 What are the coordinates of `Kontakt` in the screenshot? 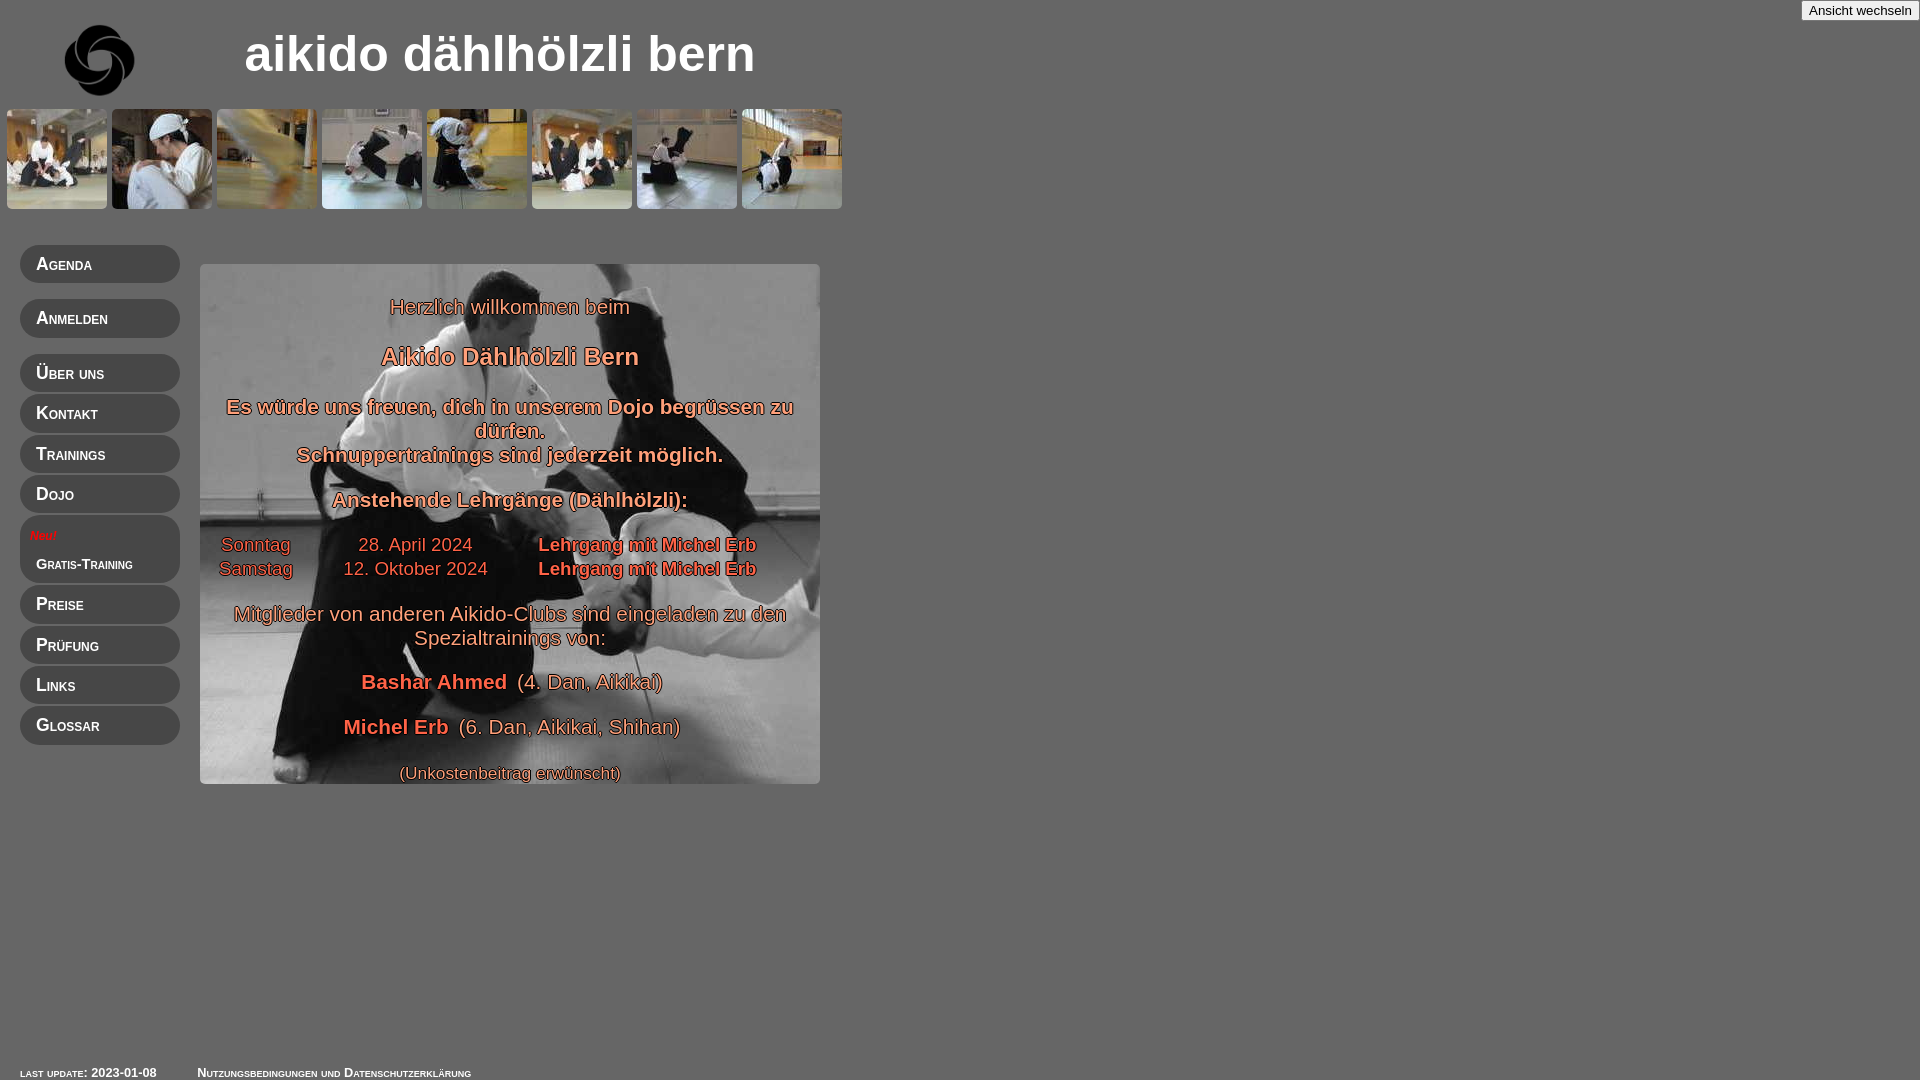 It's located at (67, 413).